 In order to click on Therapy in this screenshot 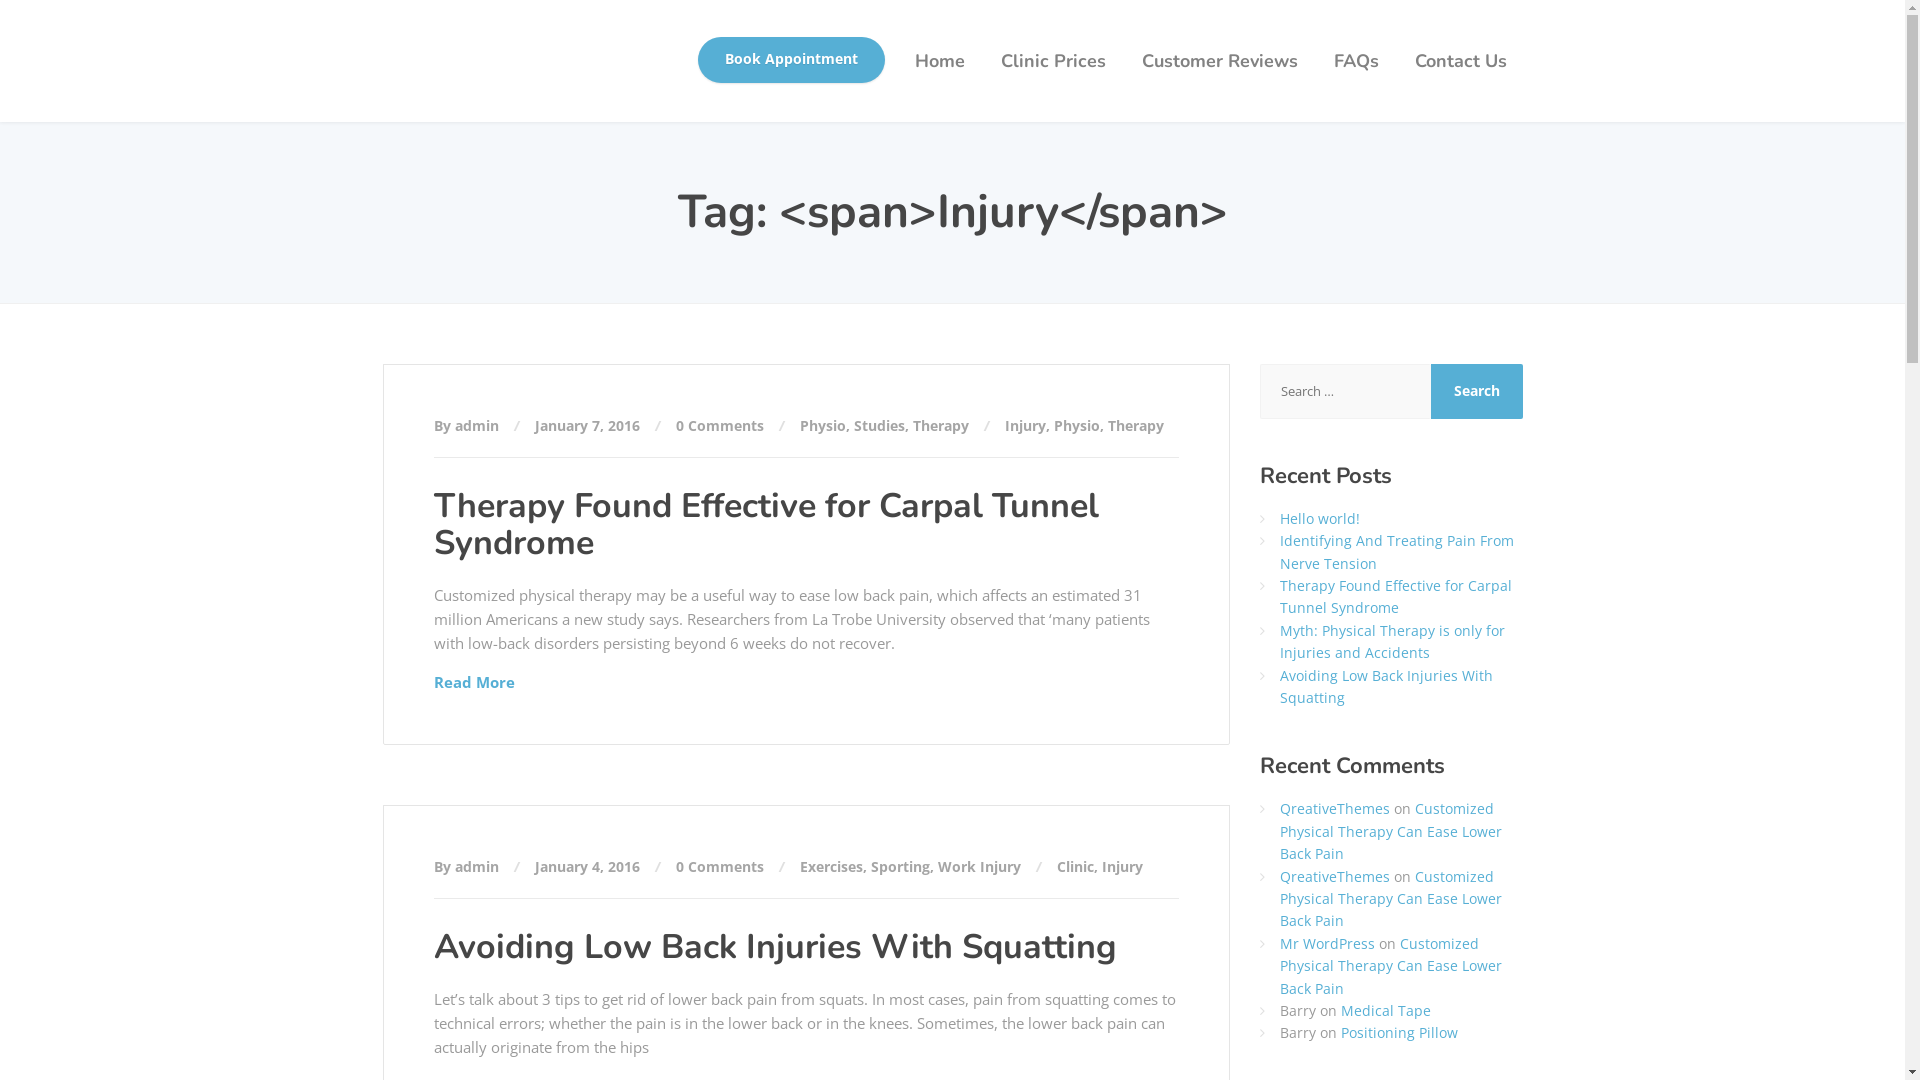, I will do `click(1136, 426)`.